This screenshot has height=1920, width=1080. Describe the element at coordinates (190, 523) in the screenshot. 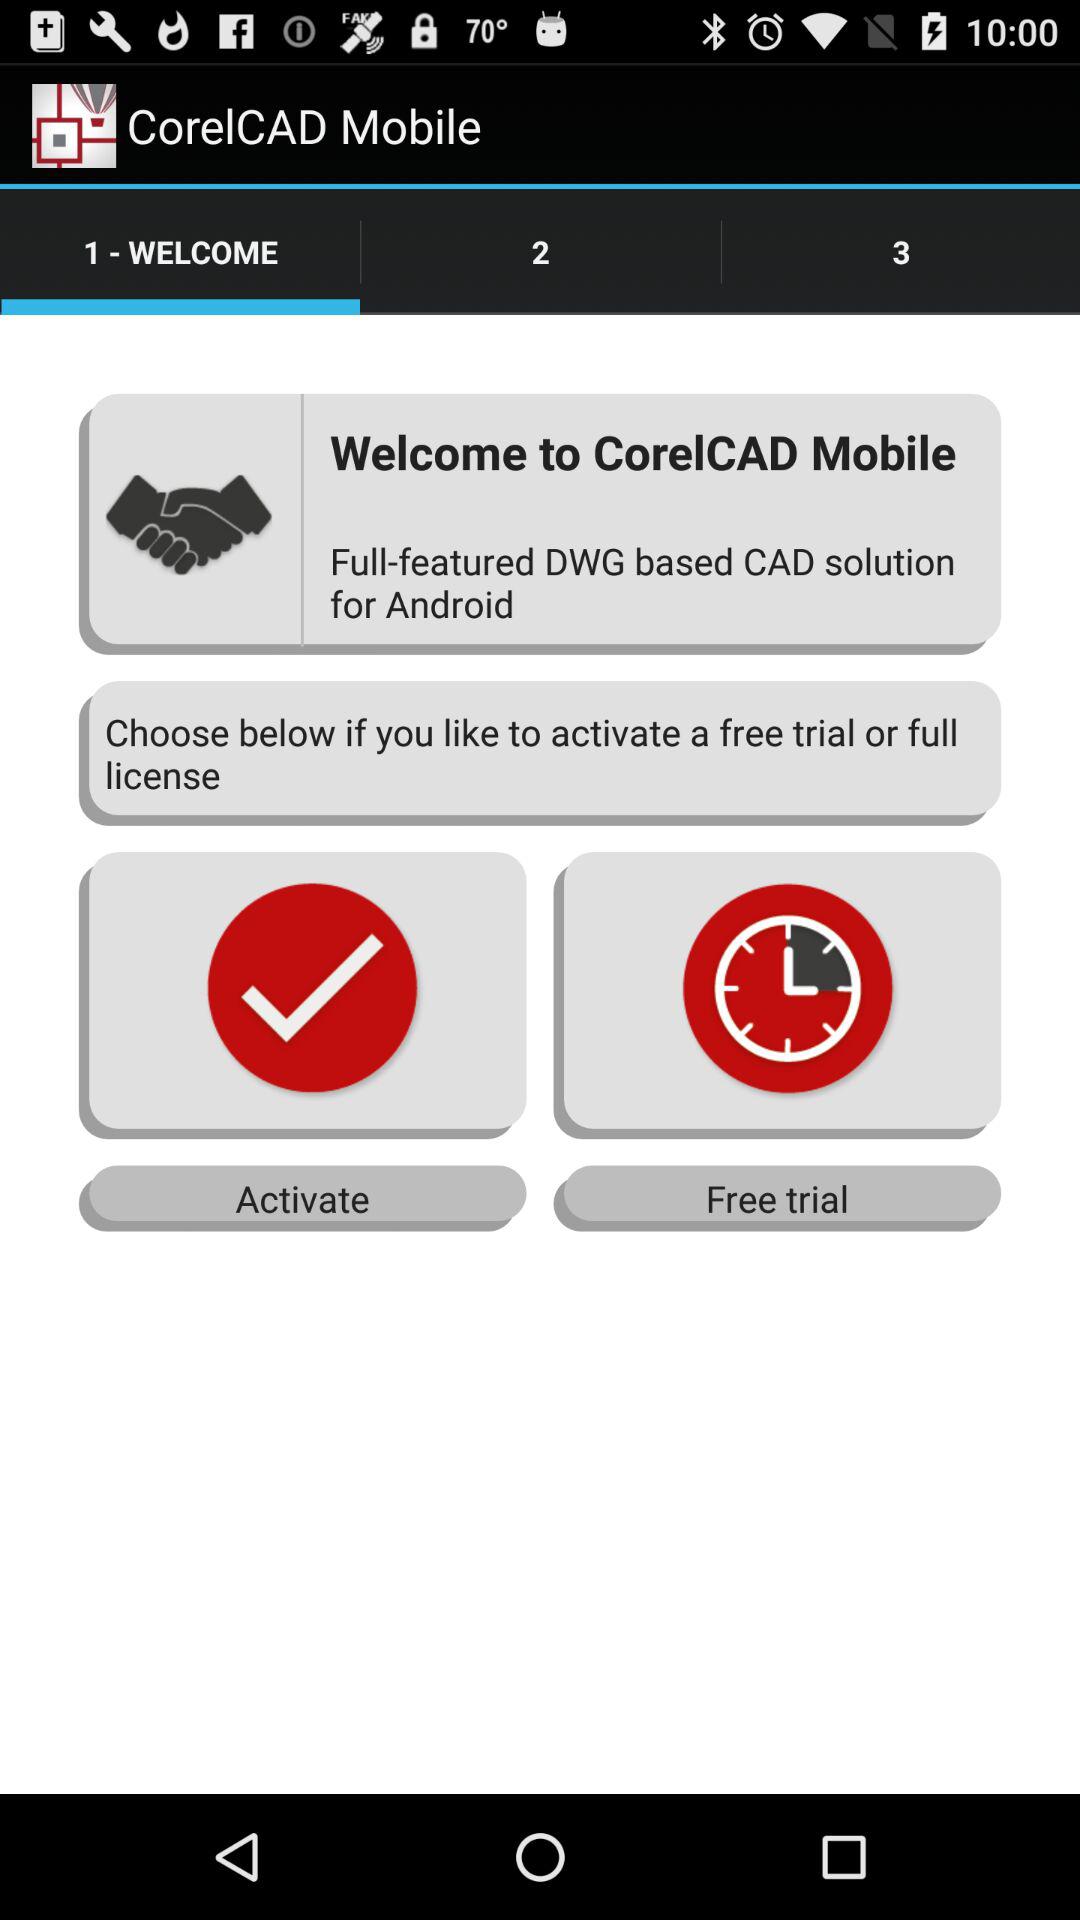

I see `the label shown in the first box below 1  welcome` at that location.